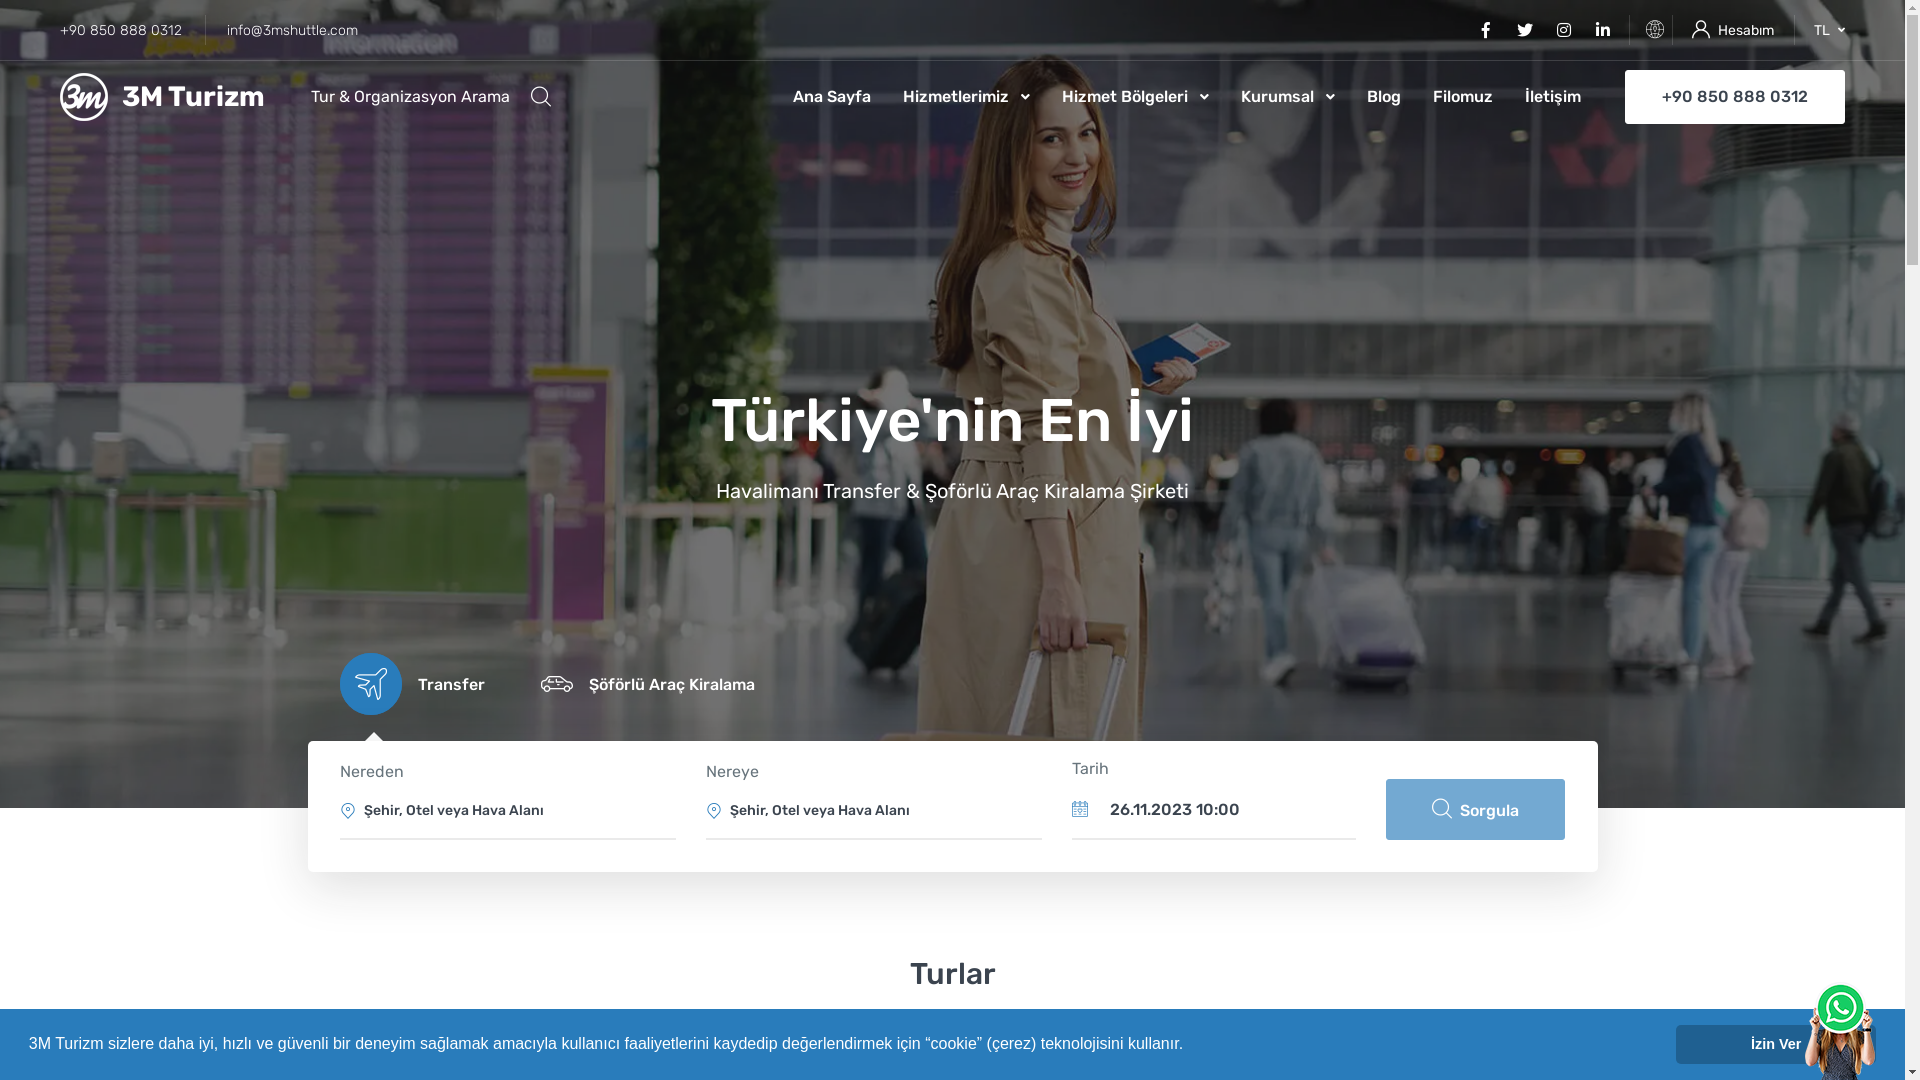 This screenshot has width=1920, height=1080. I want to click on +90 850 888 0312, so click(1735, 98).